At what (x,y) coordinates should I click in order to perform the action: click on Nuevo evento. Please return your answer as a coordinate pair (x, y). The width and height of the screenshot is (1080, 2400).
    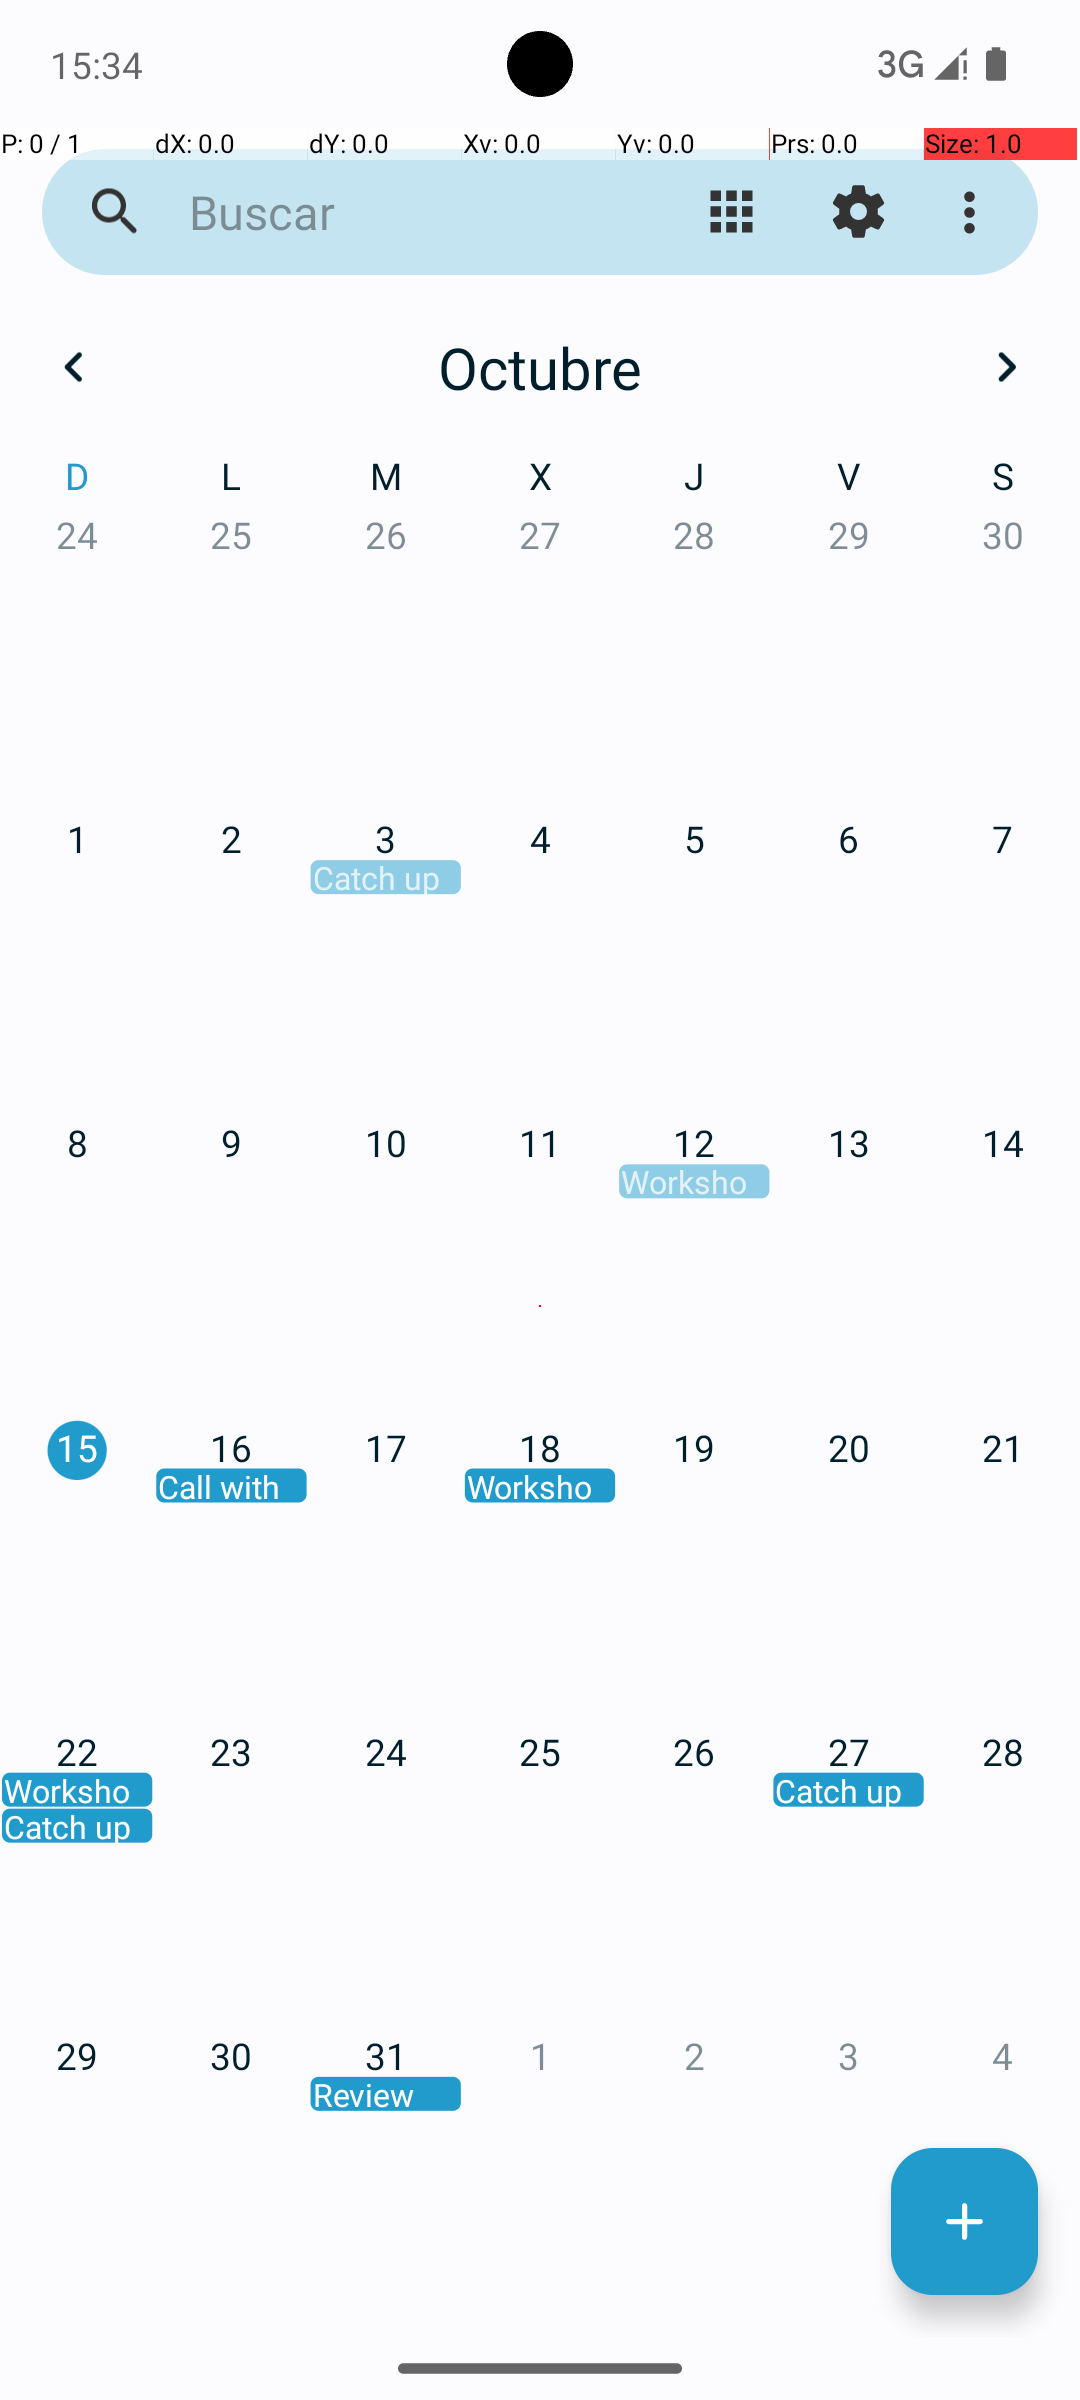
    Looking at the image, I should click on (964, 2222).